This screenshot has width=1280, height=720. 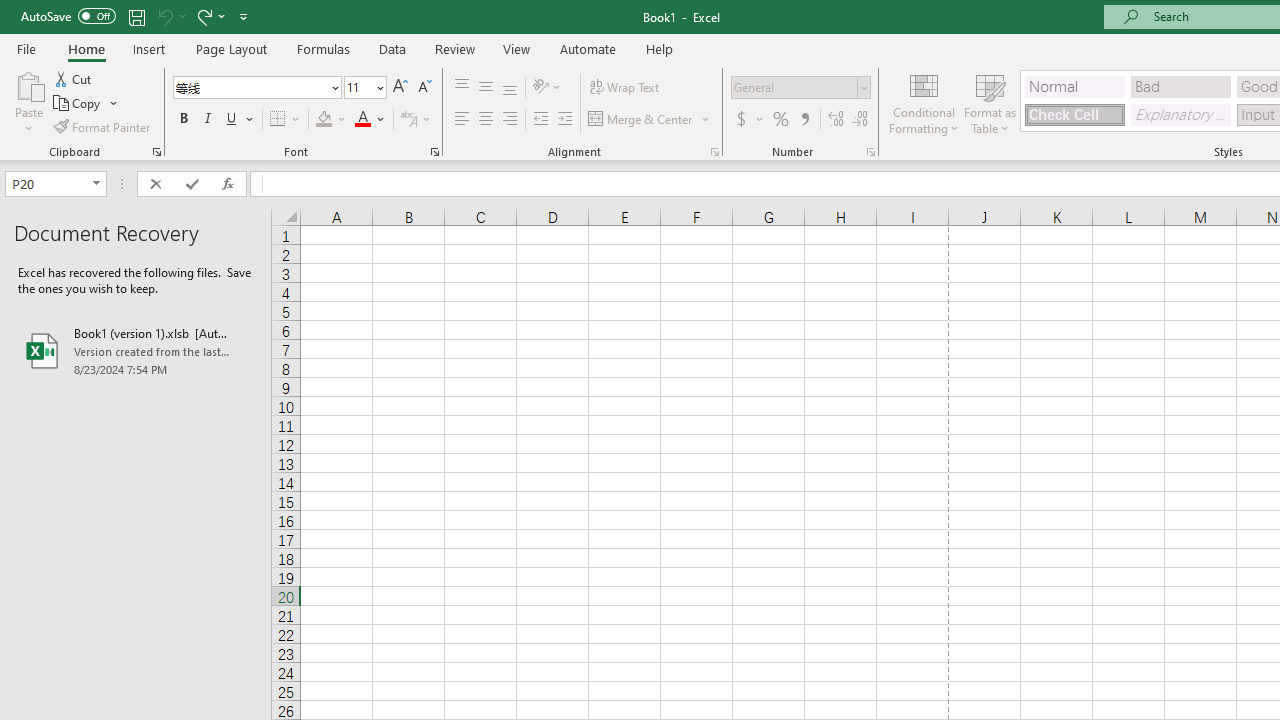 I want to click on Customize Quick Access Toolbar, so click(x=244, y=16).